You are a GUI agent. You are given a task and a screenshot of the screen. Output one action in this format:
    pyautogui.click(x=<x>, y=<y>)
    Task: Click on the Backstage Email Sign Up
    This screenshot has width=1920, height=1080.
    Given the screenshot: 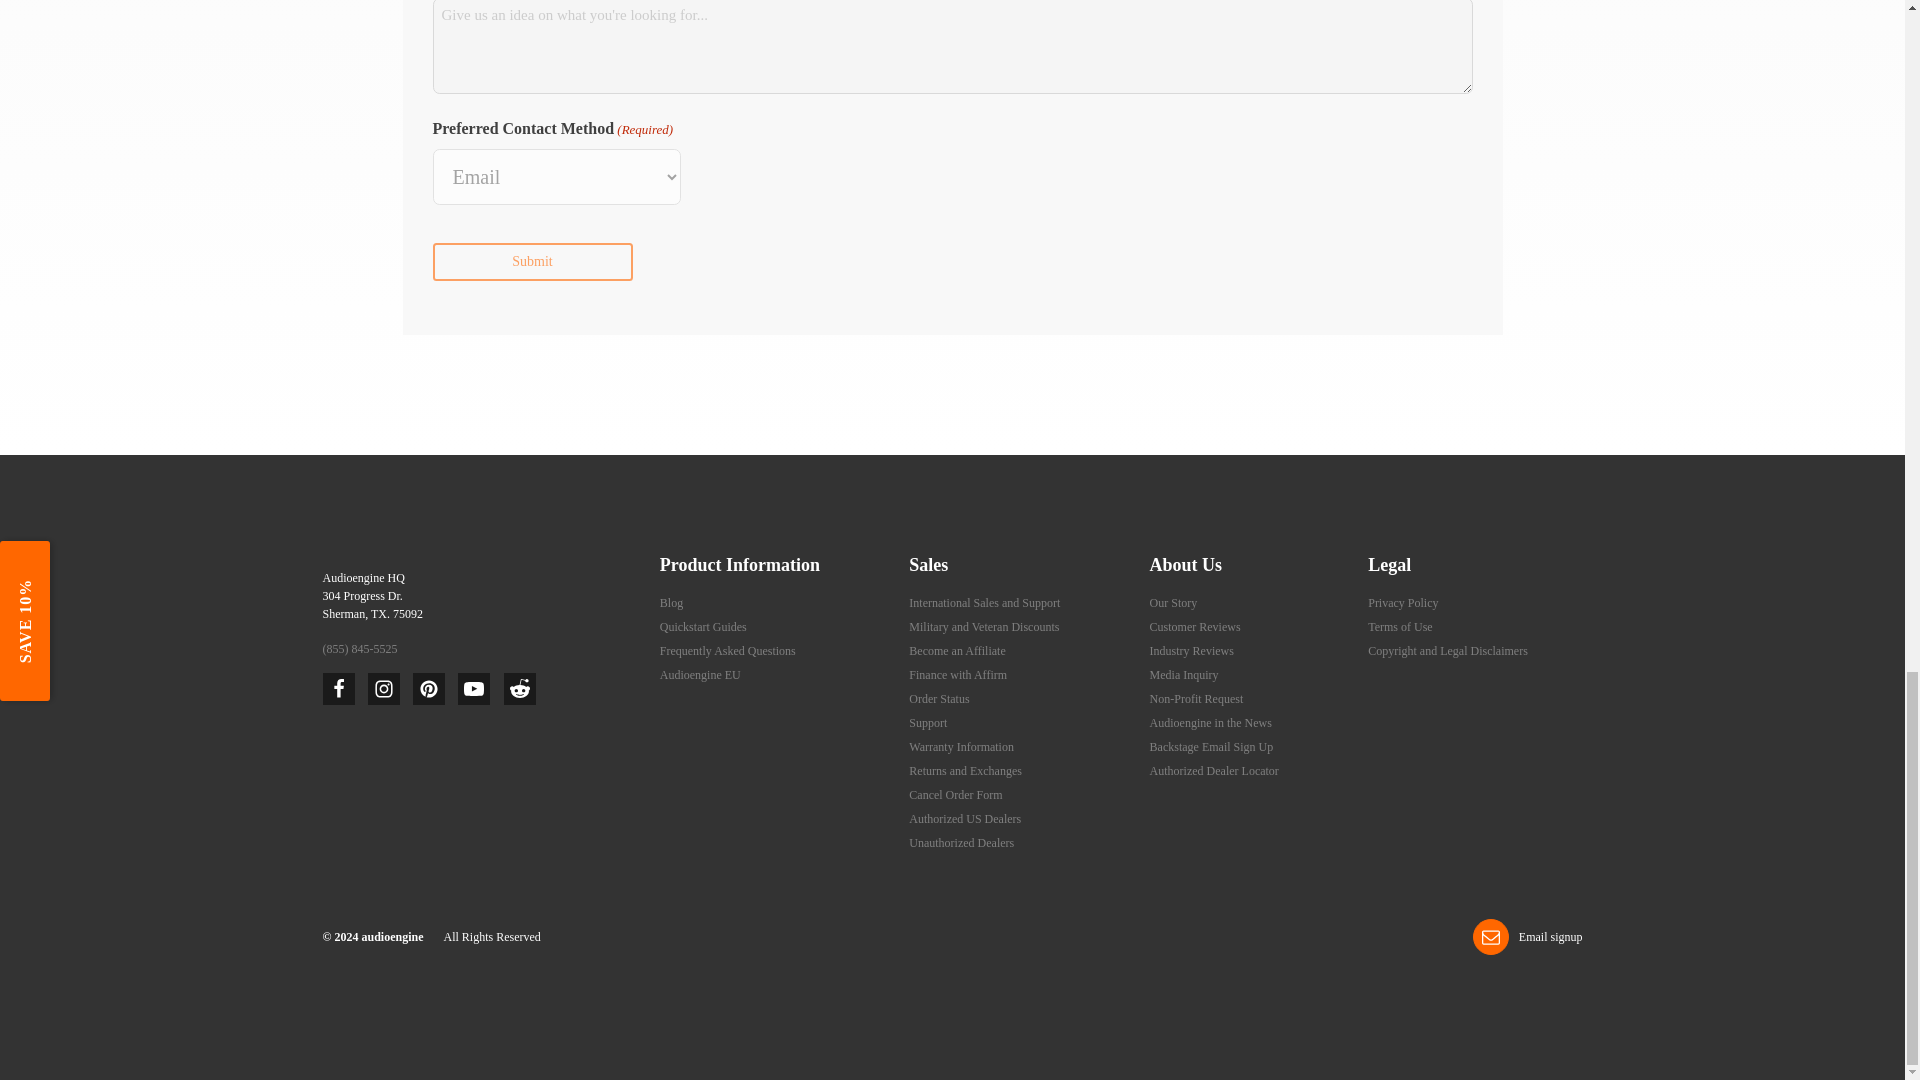 What is the action you would take?
    pyautogui.click(x=1212, y=746)
    